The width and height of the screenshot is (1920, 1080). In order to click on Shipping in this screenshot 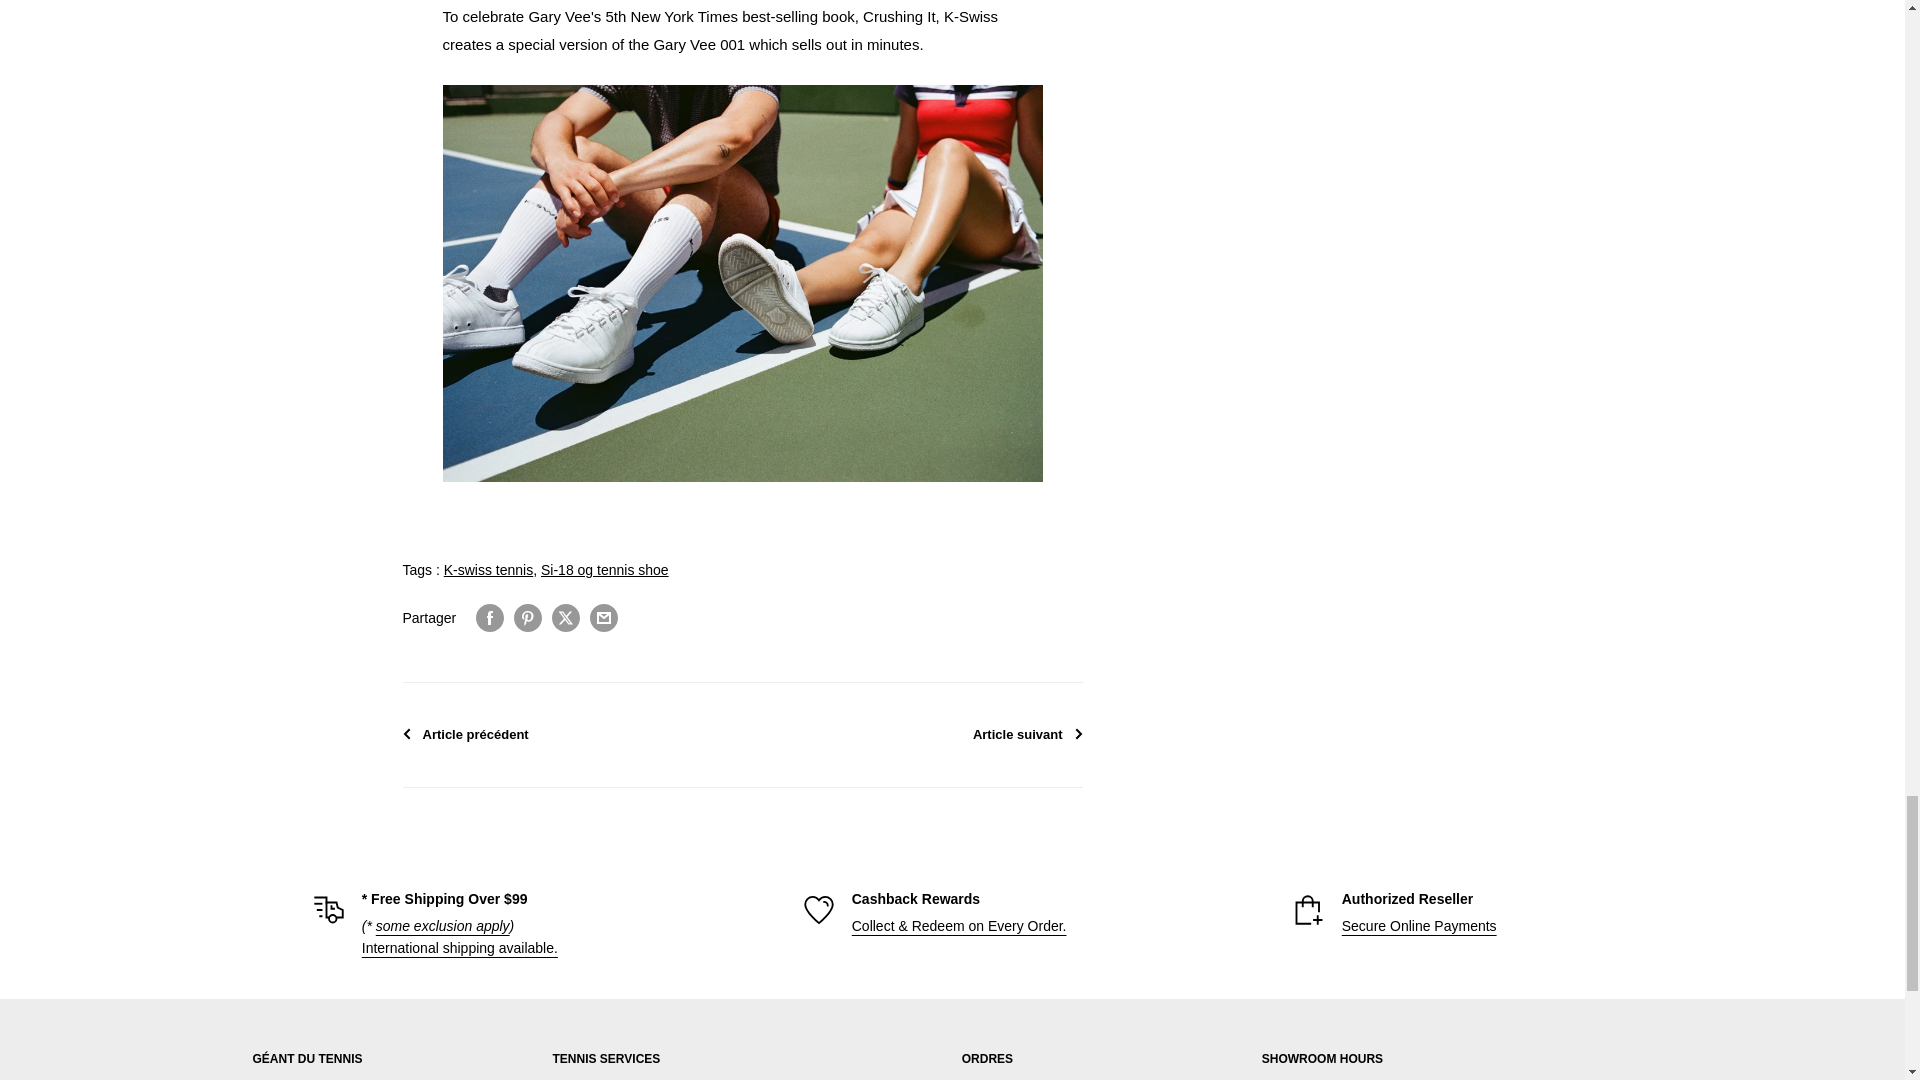, I will do `click(443, 926)`.